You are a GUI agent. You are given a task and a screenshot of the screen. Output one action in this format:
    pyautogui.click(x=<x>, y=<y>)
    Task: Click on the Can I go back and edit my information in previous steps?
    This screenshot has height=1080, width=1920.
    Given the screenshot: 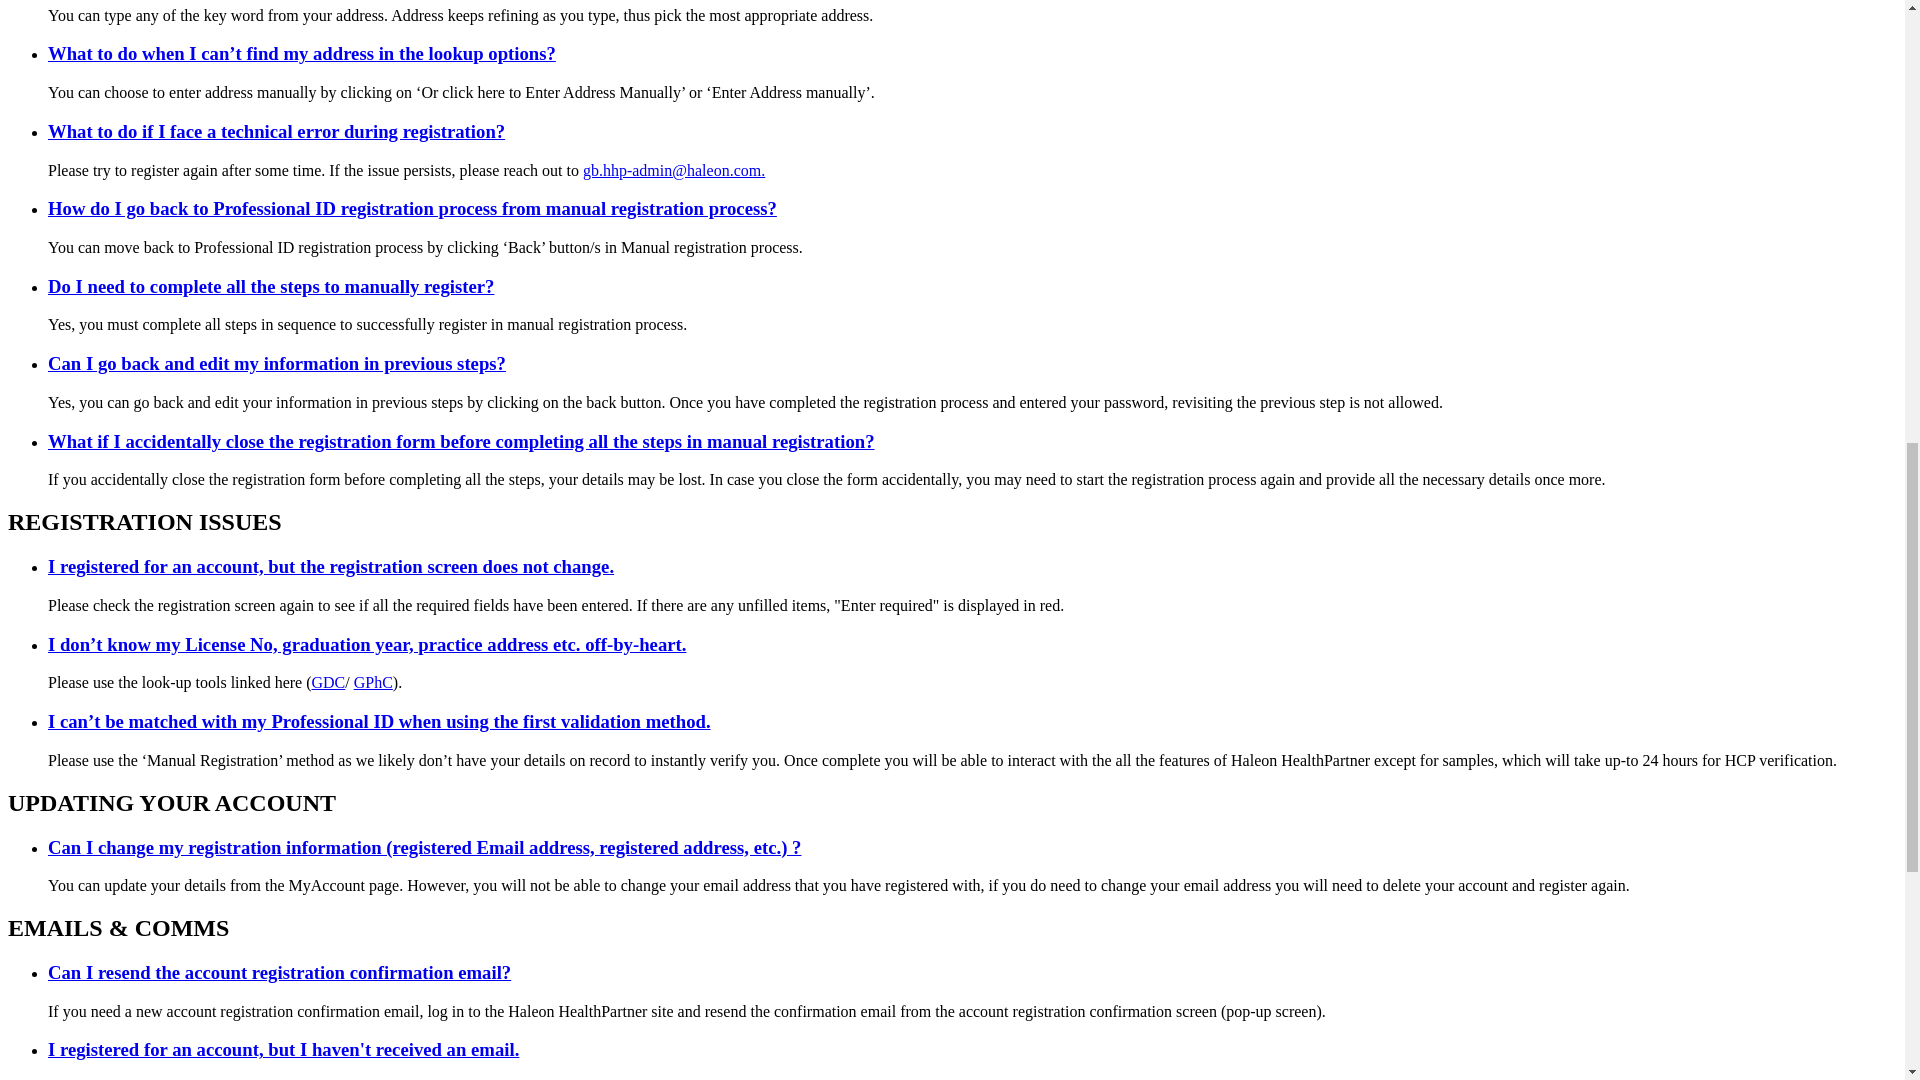 What is the action you would take?
    pyautogui.click(x=277, y=363)
    